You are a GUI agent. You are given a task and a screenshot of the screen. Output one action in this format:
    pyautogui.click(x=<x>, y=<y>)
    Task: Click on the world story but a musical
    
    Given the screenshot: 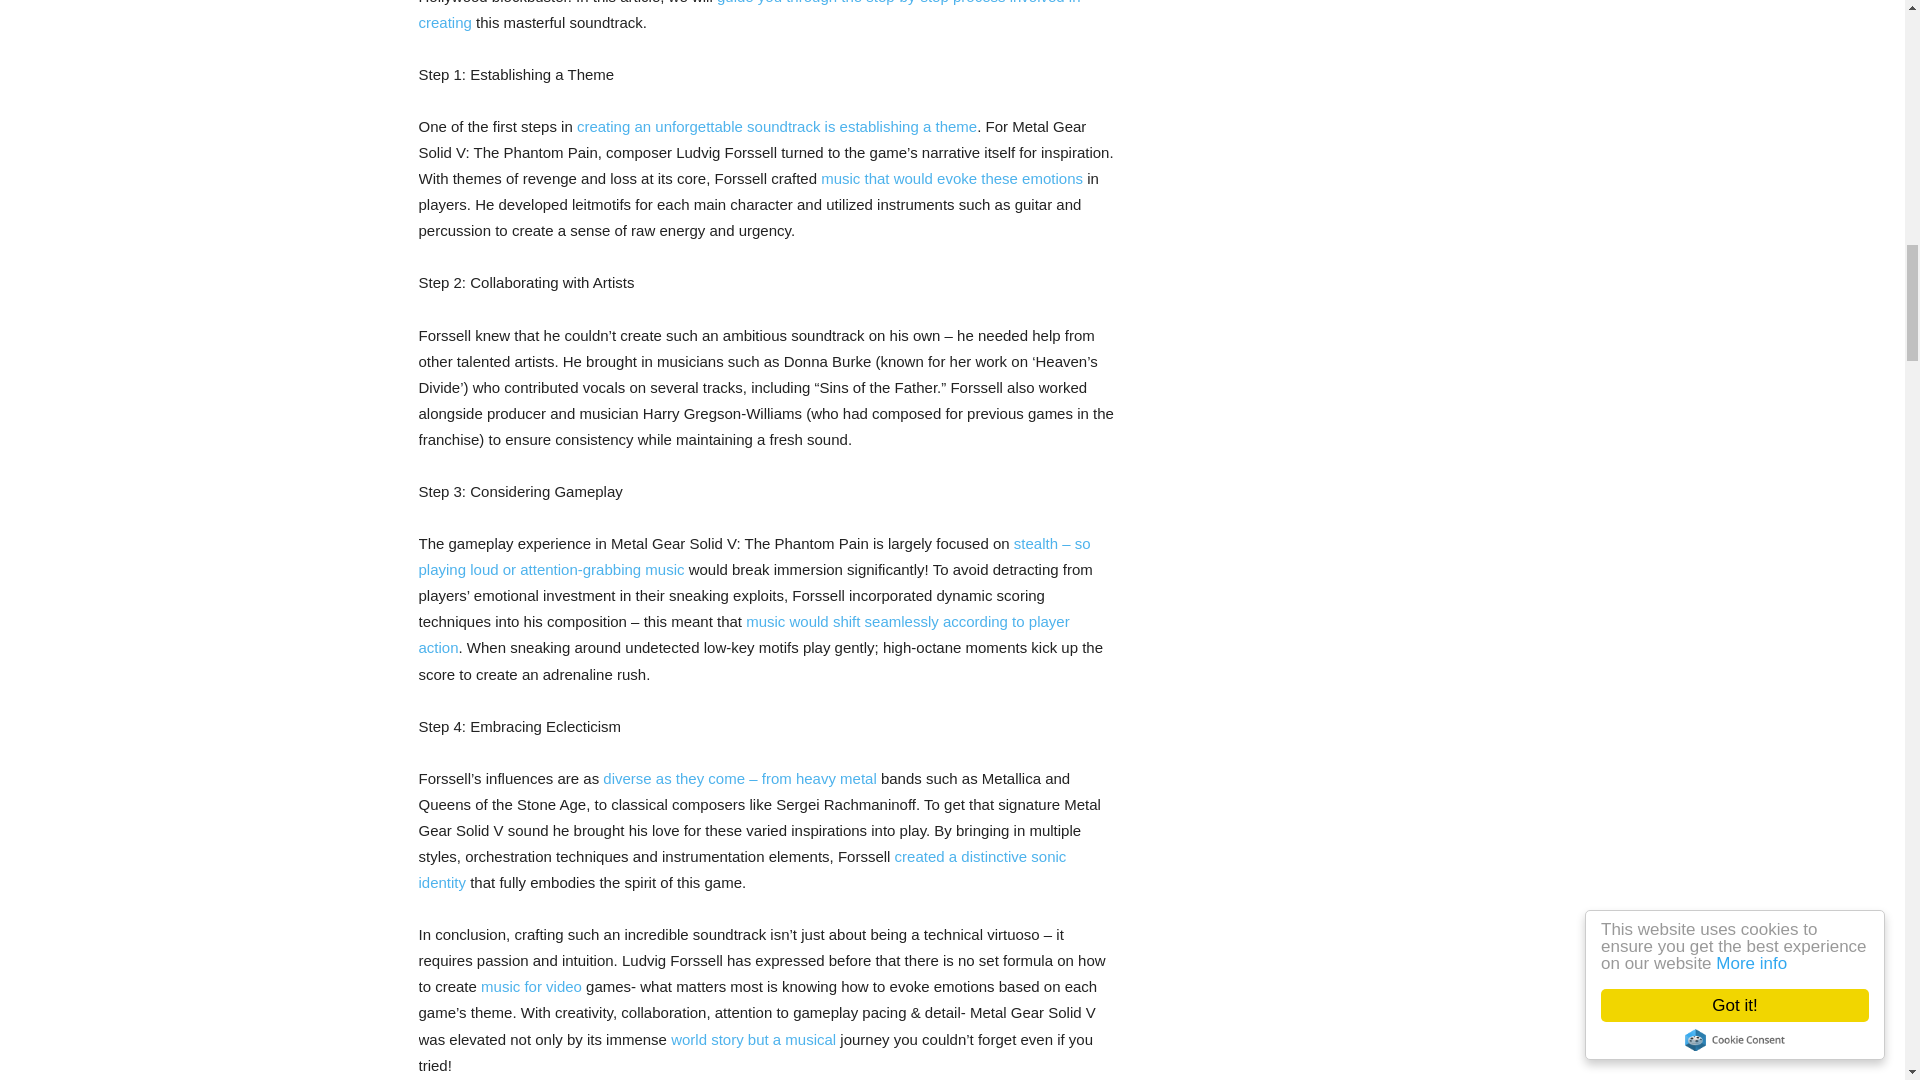 What is the action you would take?
    pyautogui.click(x=752, y=1039)
    